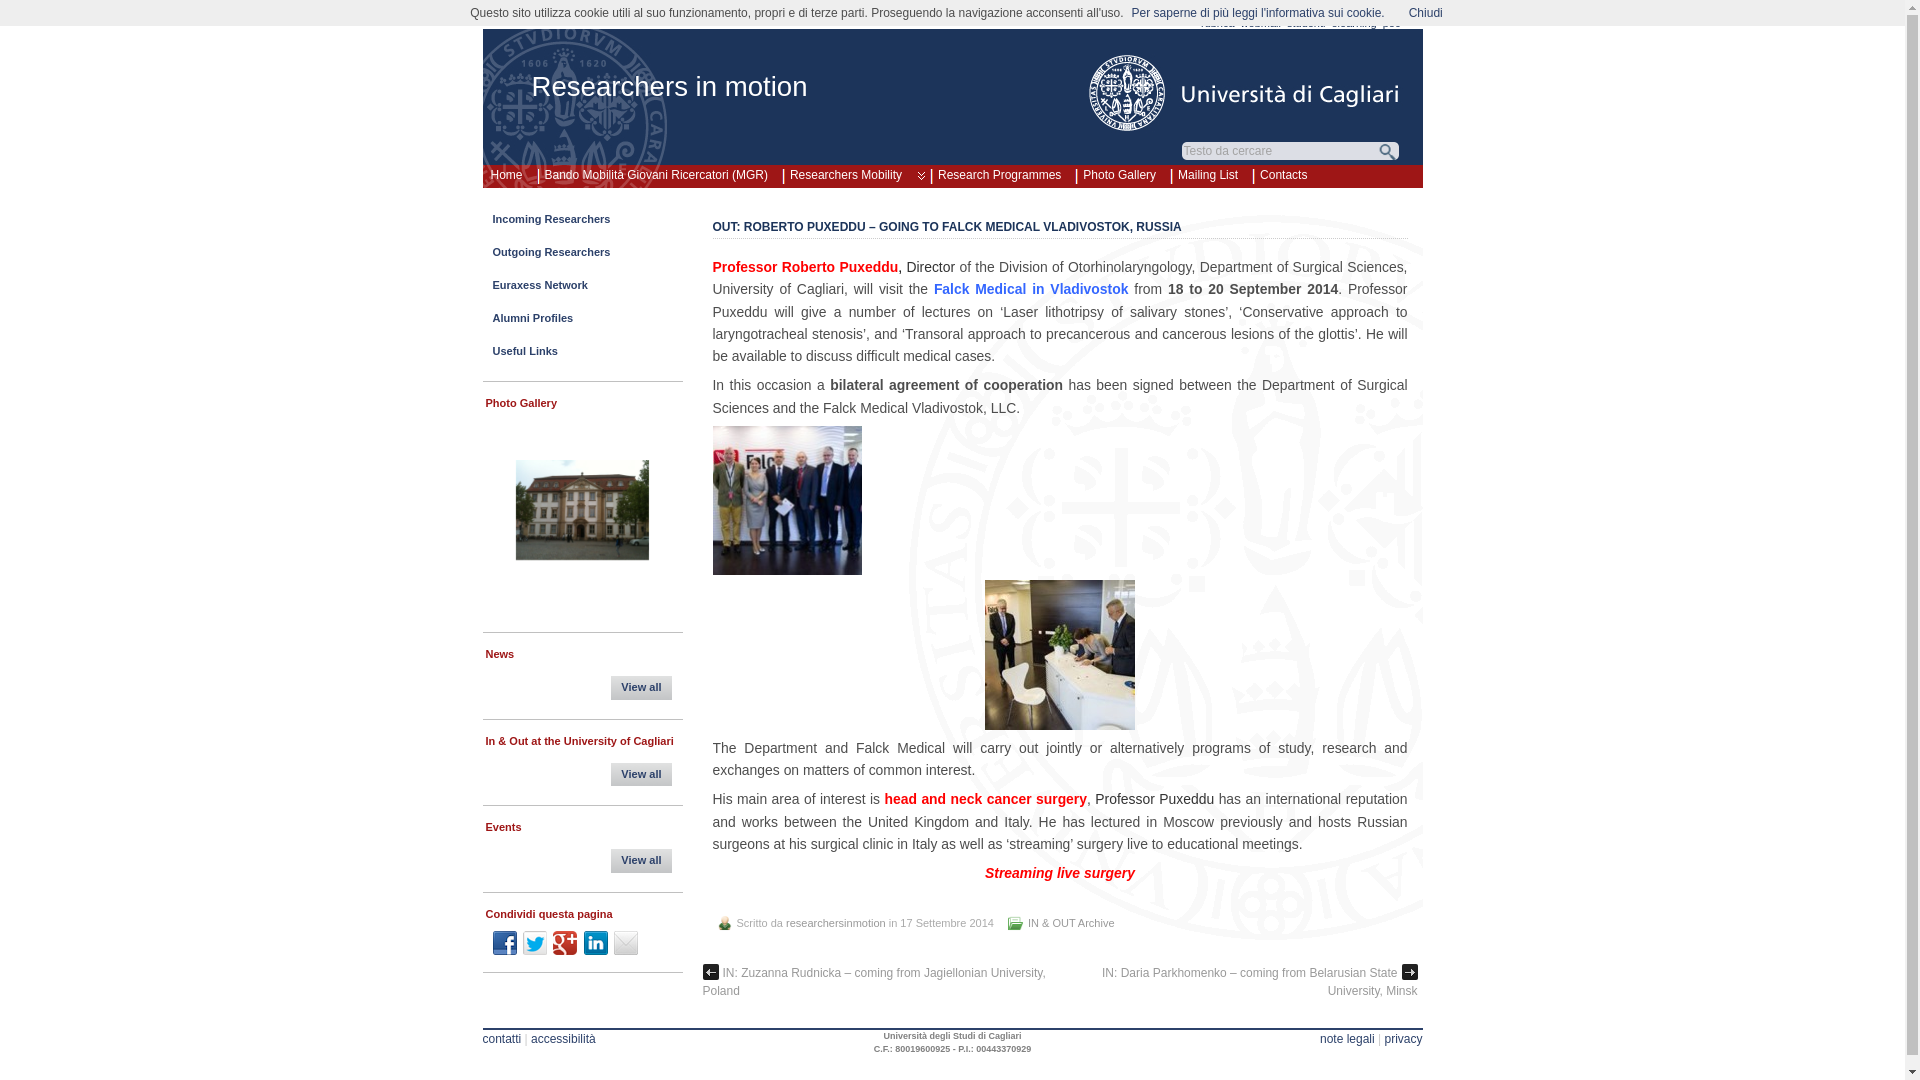 The height and width of the screenshot is (1080, 1920). What do you see at coordinates (1218, 22) in the screenshot?
I see `rubrica` at bounding box center [1218, 22].